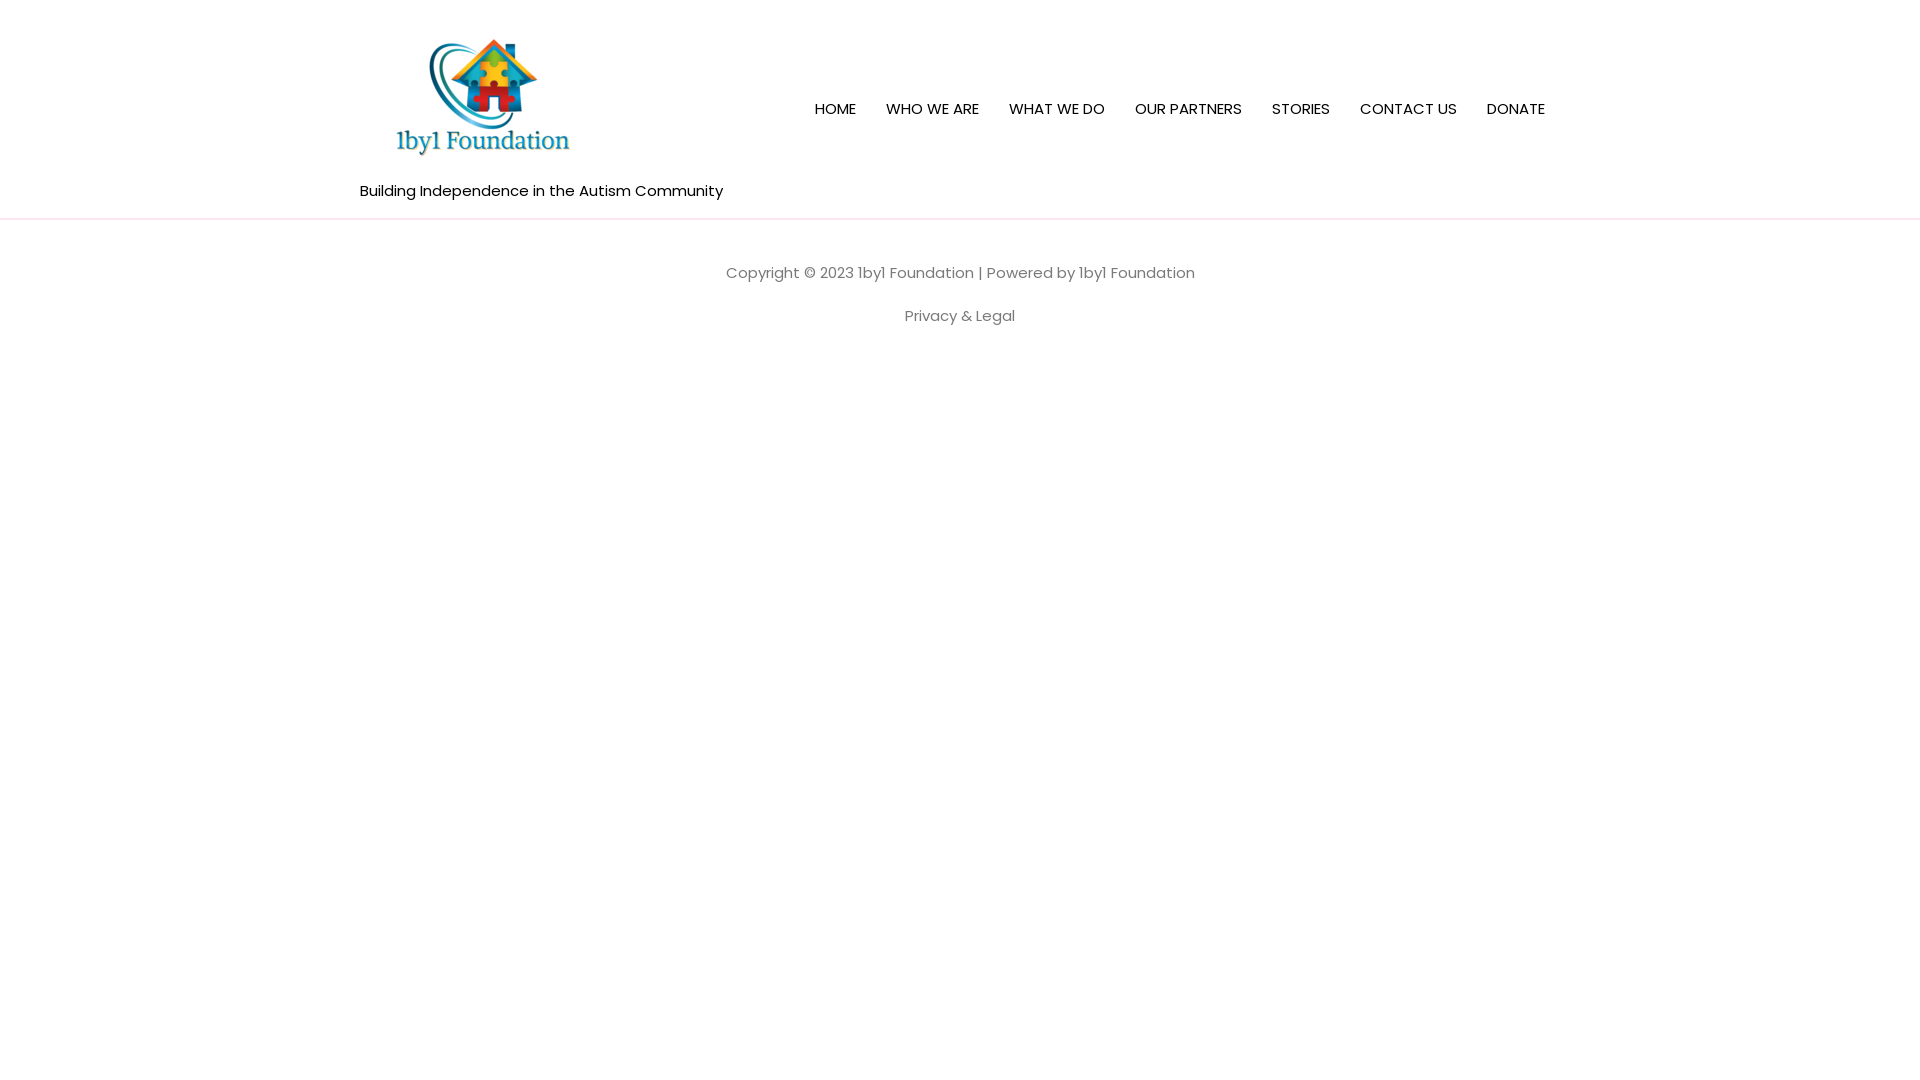 The width and height of the screenshot is (1920, 1080). Describe the element at coordinates (1516, 109) in the screenshot. I see `DONATE` at that location.